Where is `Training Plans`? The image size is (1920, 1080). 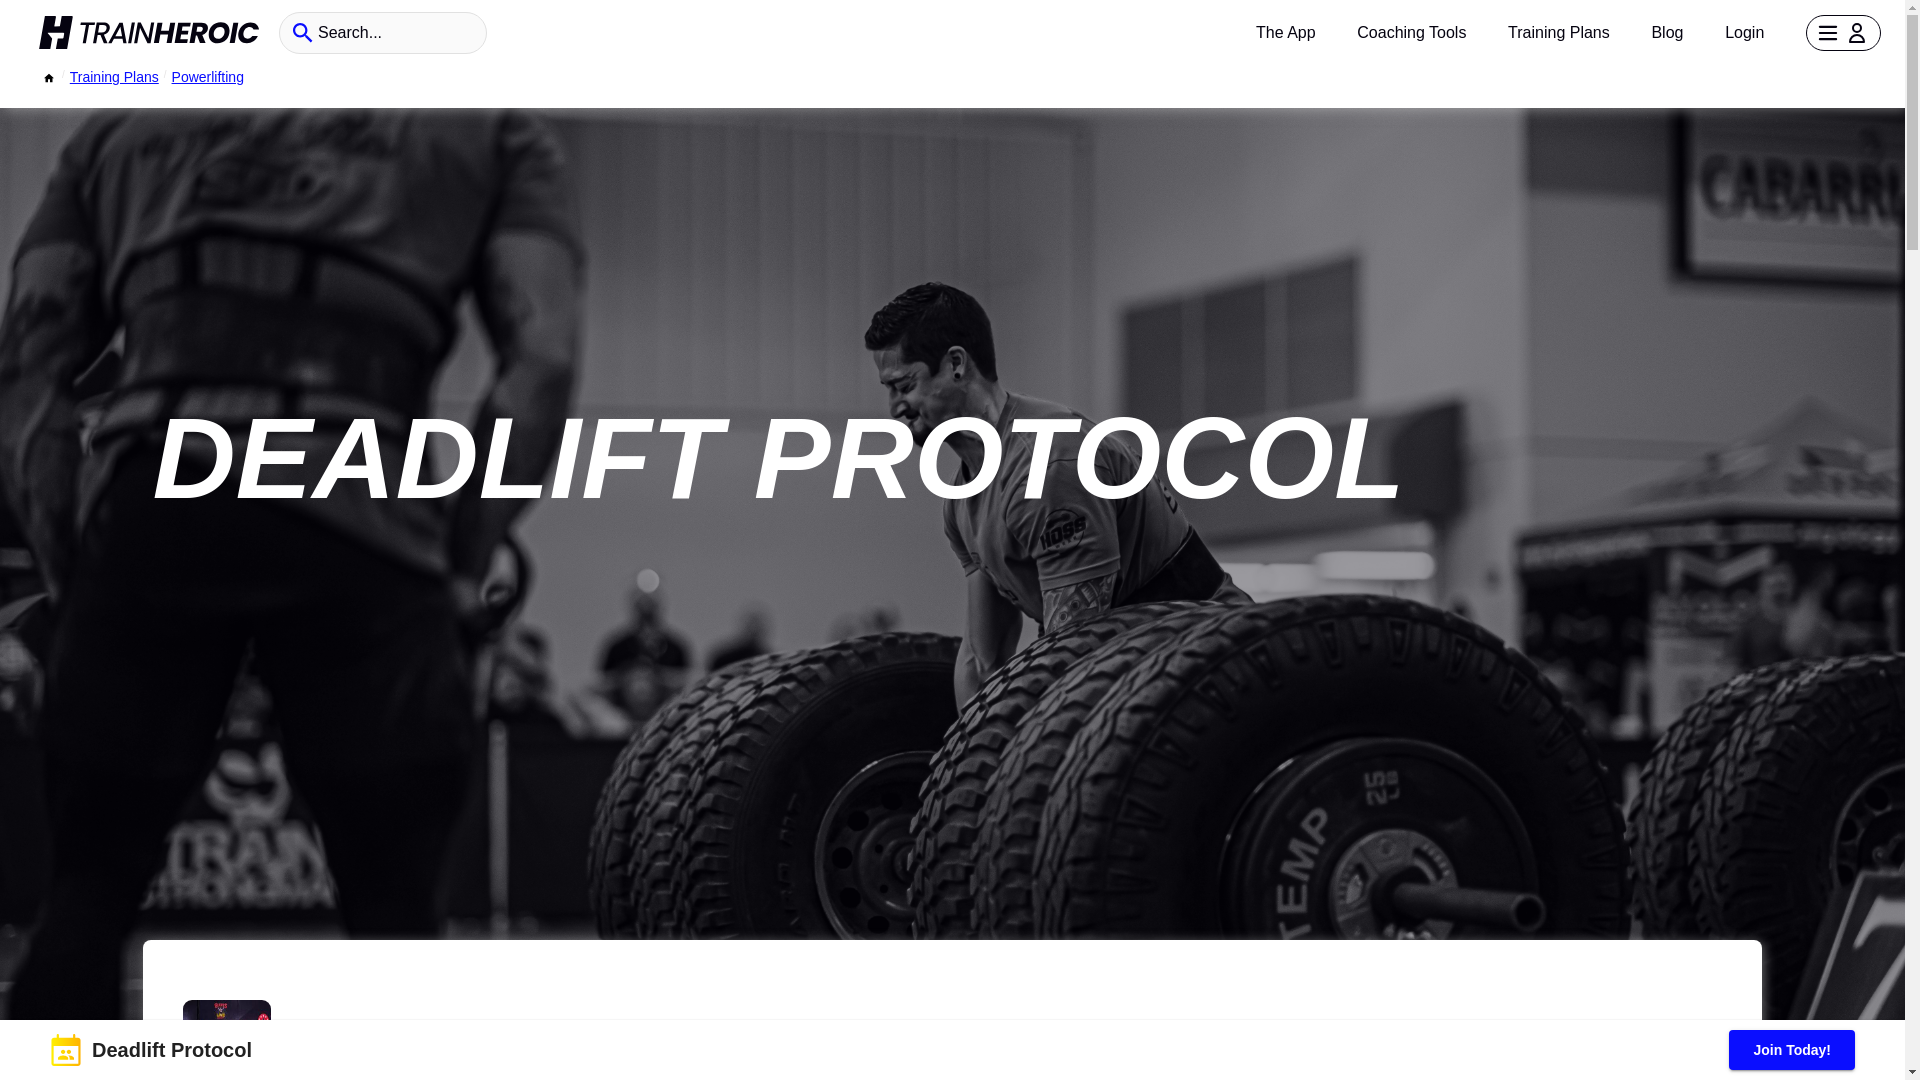
Training Plans is located at coordinates (1558, 32).